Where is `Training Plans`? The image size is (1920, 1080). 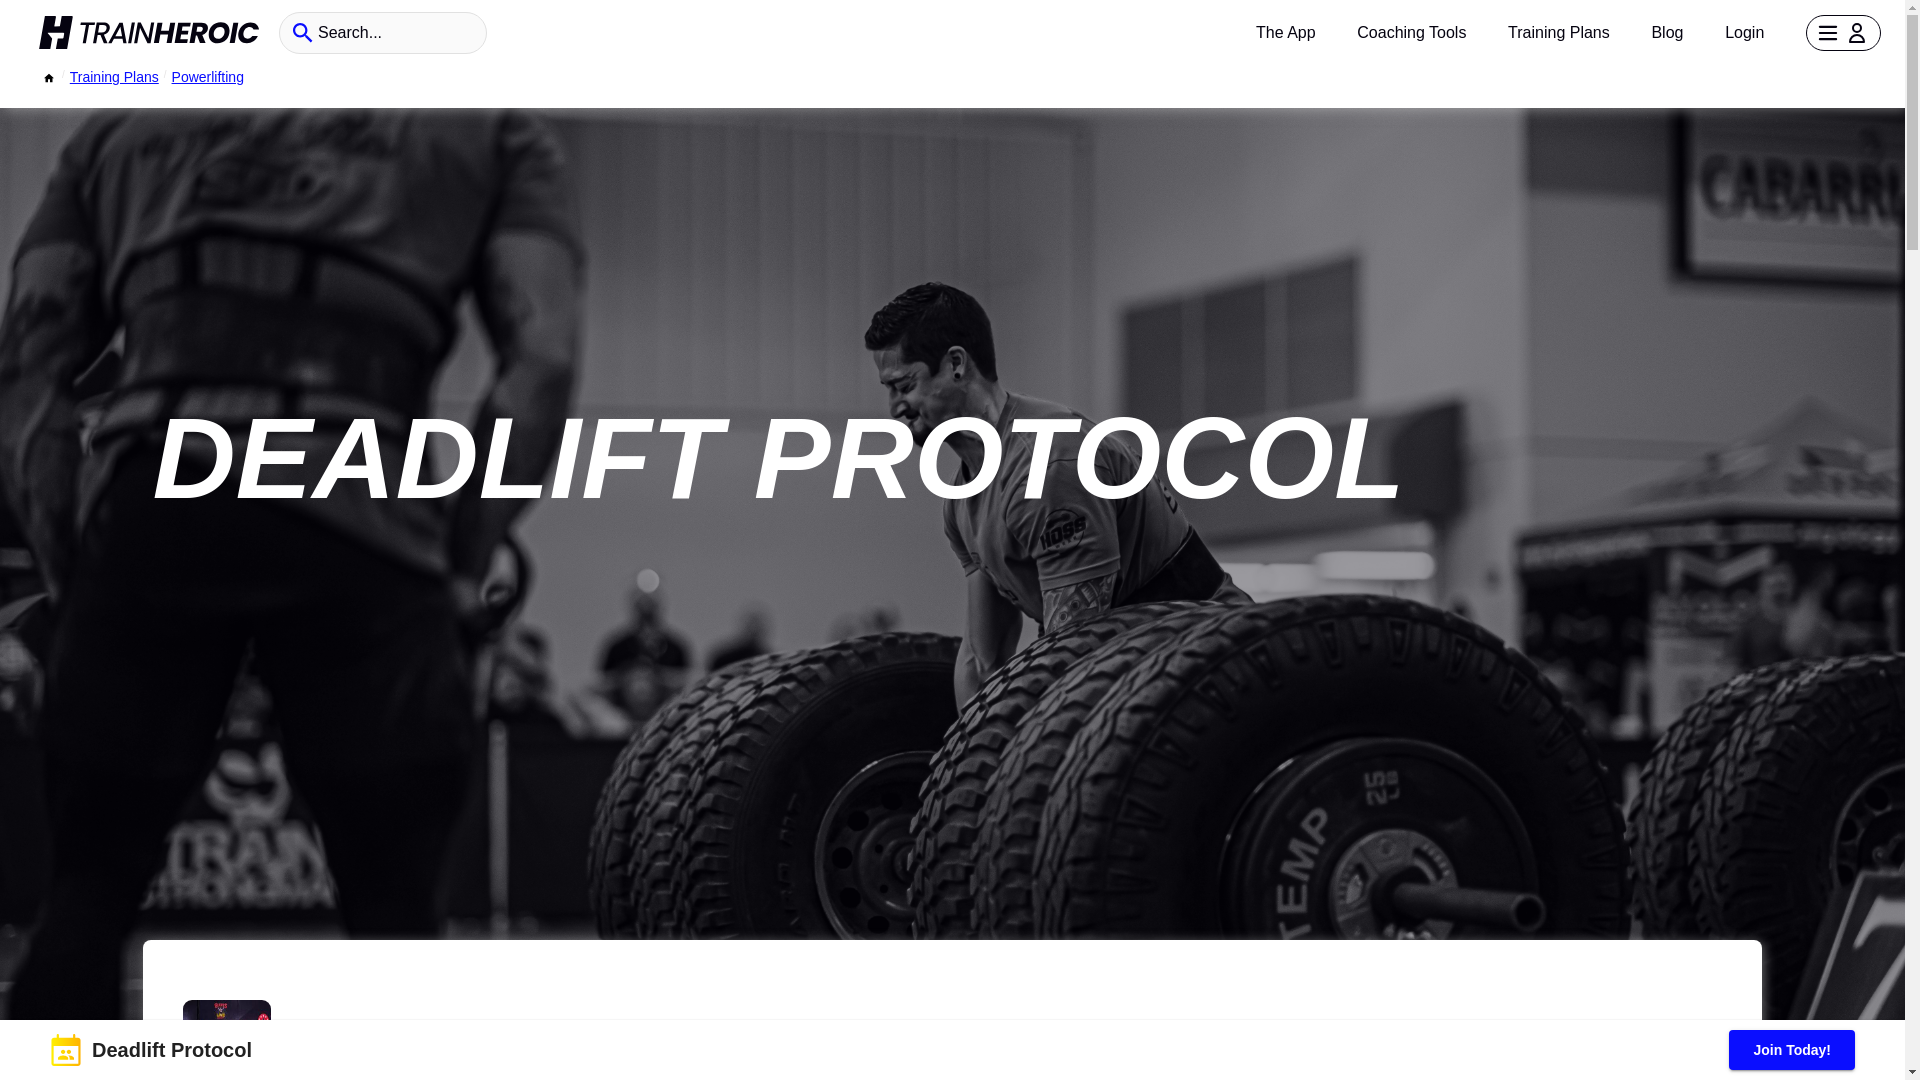
Training Plans is located at coordinates (1558, 32).